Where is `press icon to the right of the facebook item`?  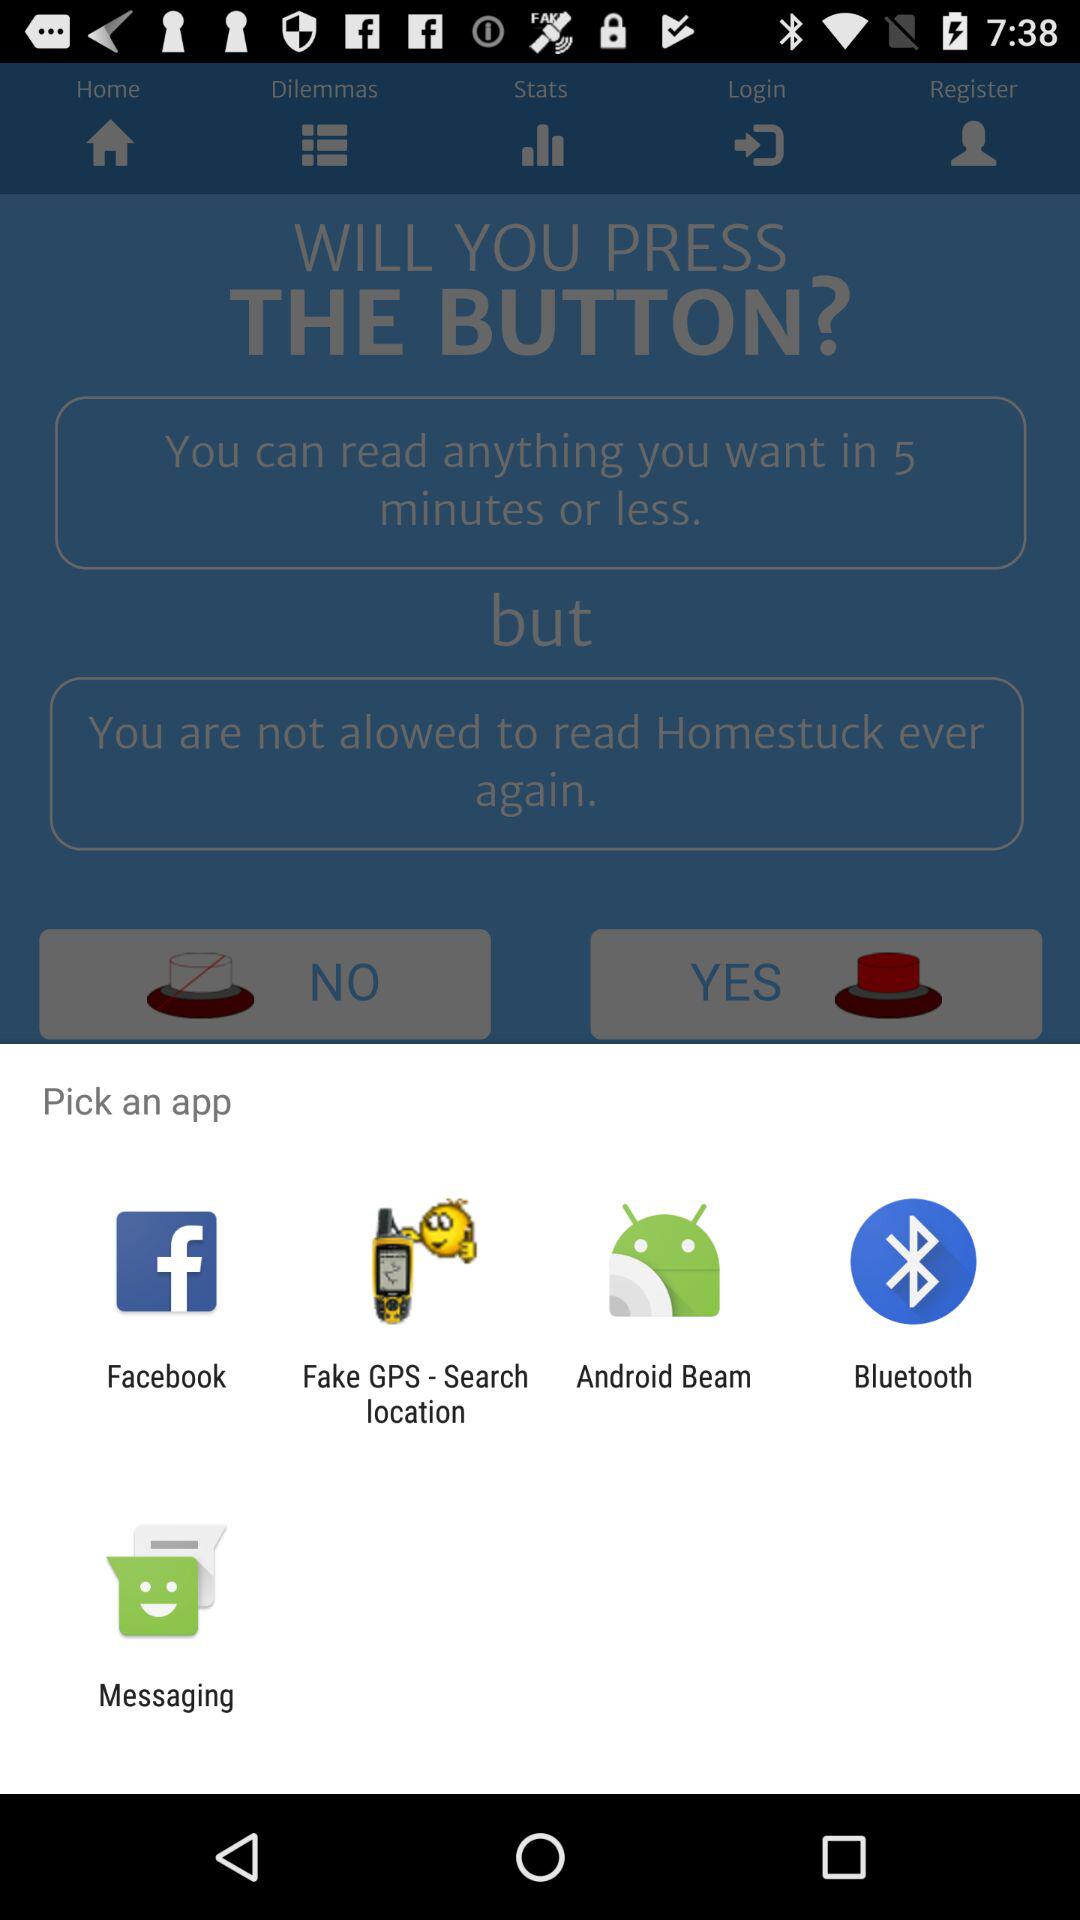
press icon to the right of the facebook item is located at coordinates (415, 1393).